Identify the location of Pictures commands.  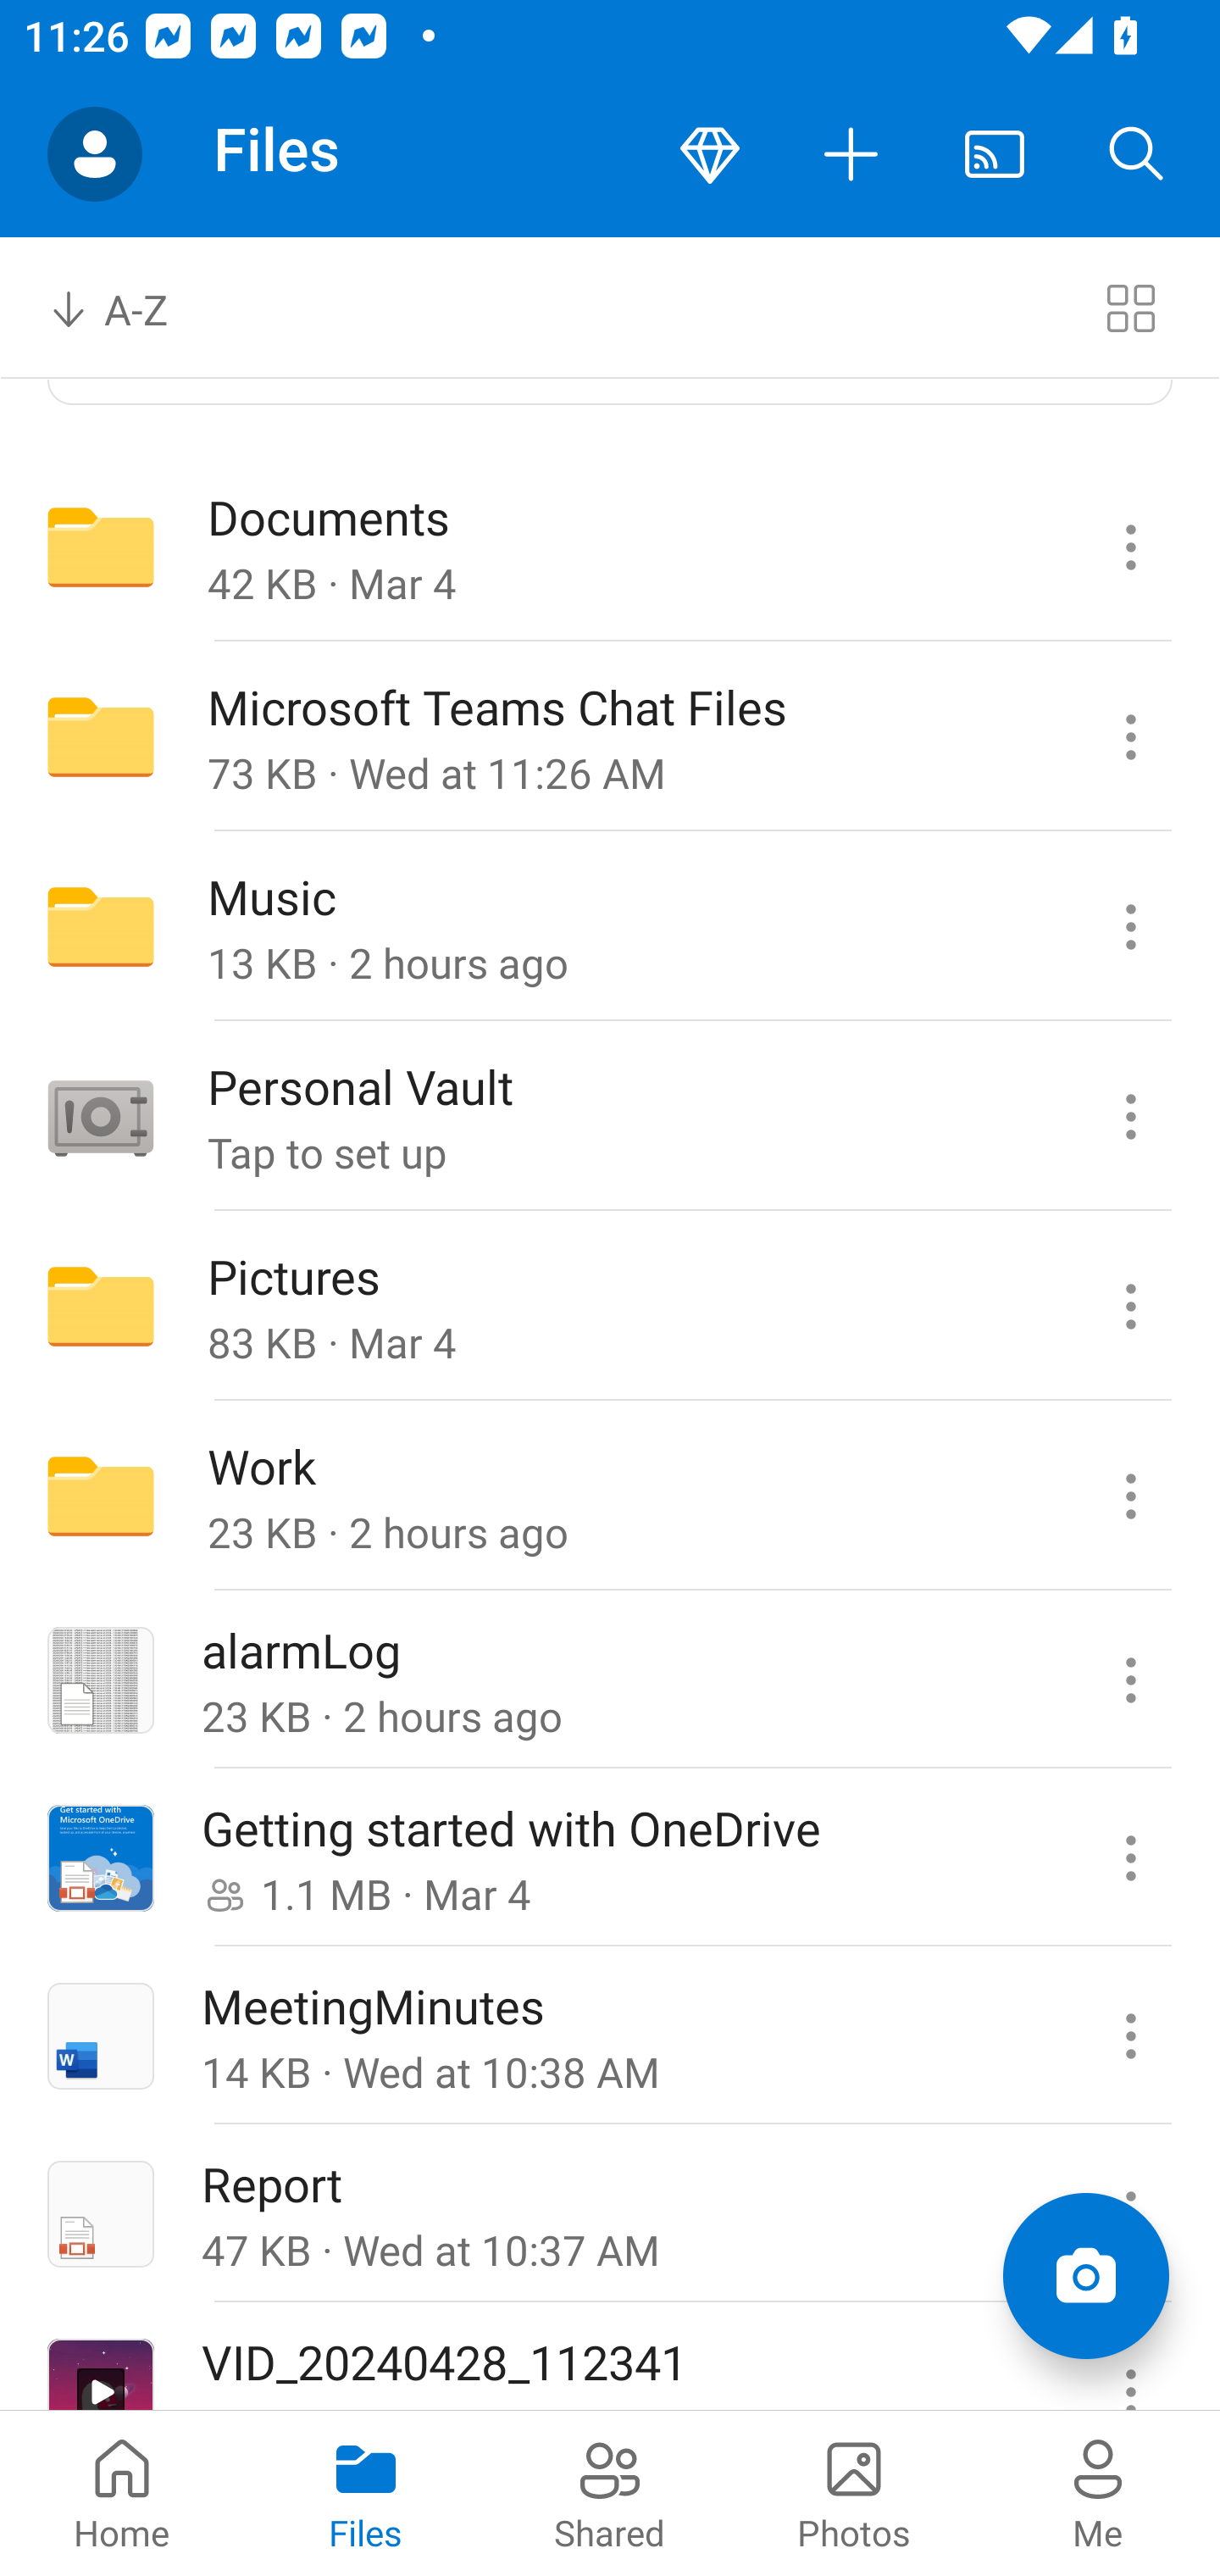
(1130, 1305).